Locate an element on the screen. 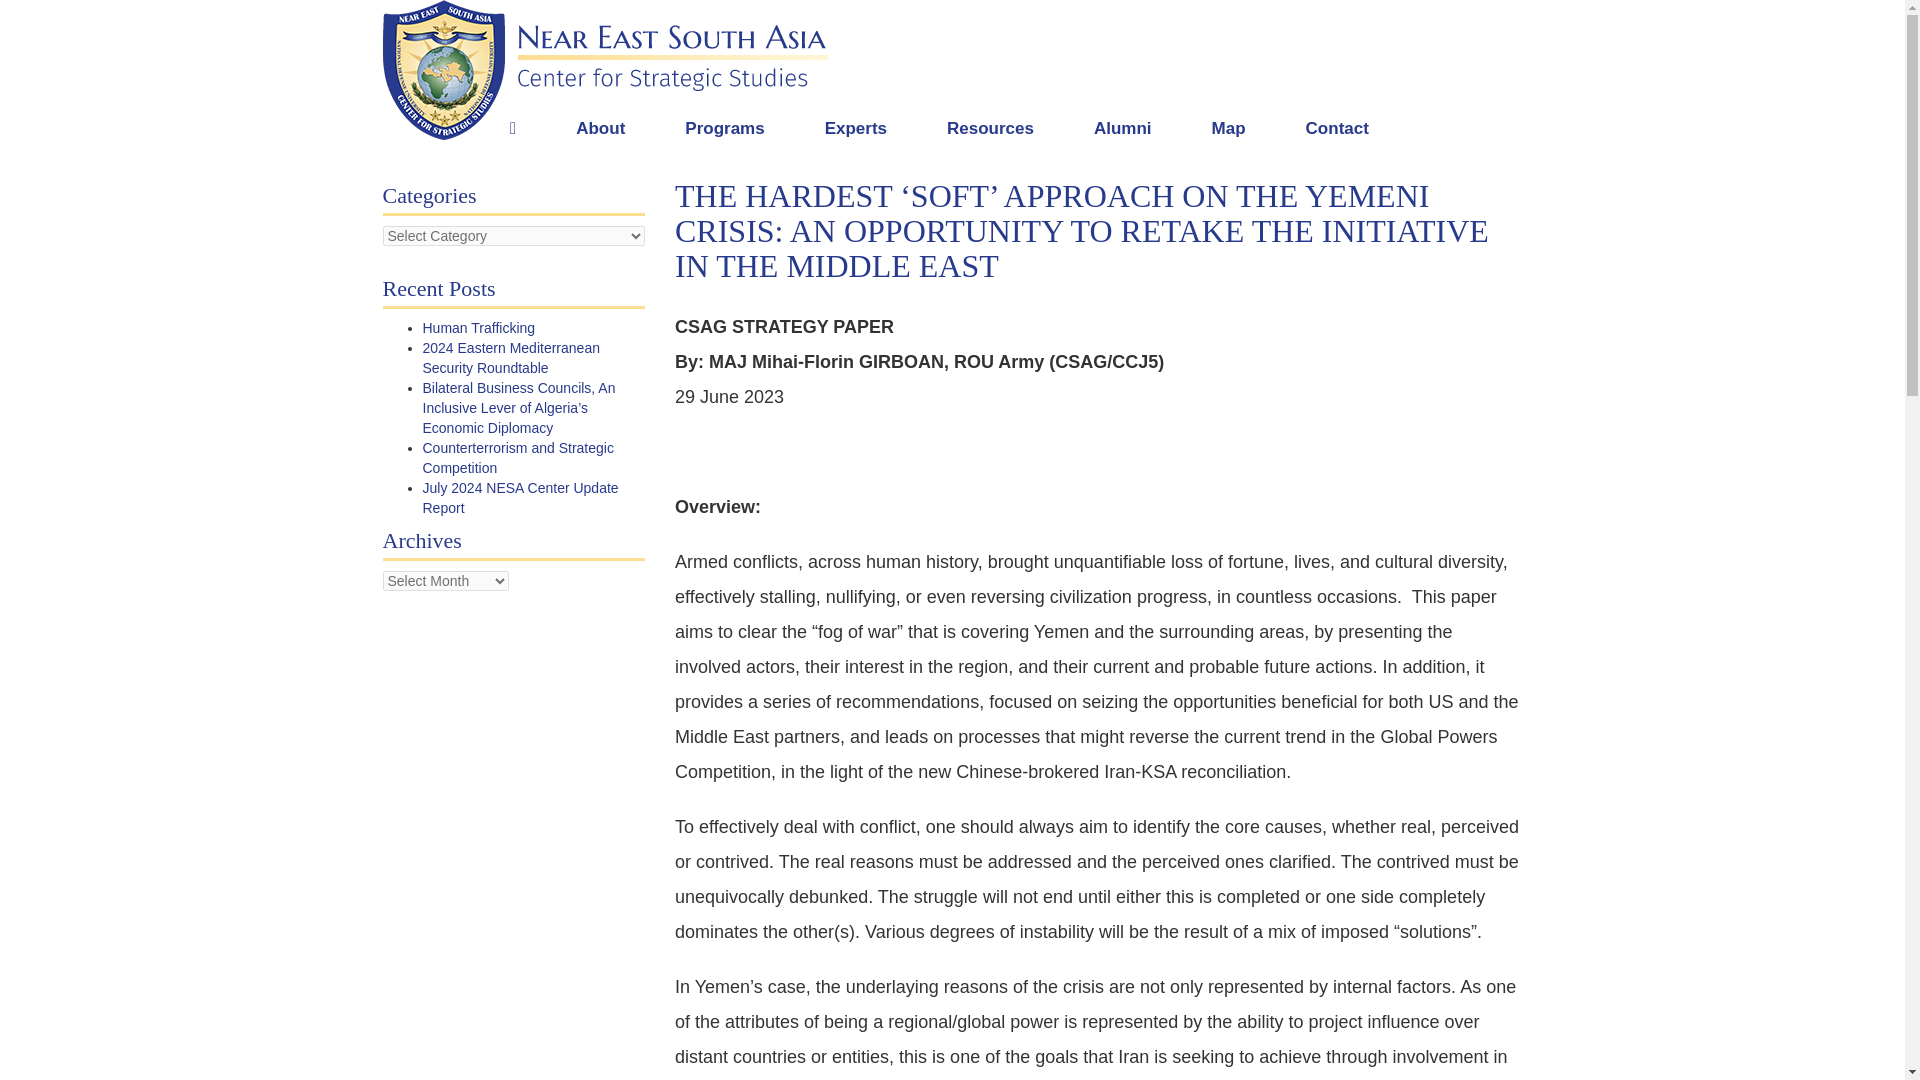  Programs is located at coordinates (724, 128).